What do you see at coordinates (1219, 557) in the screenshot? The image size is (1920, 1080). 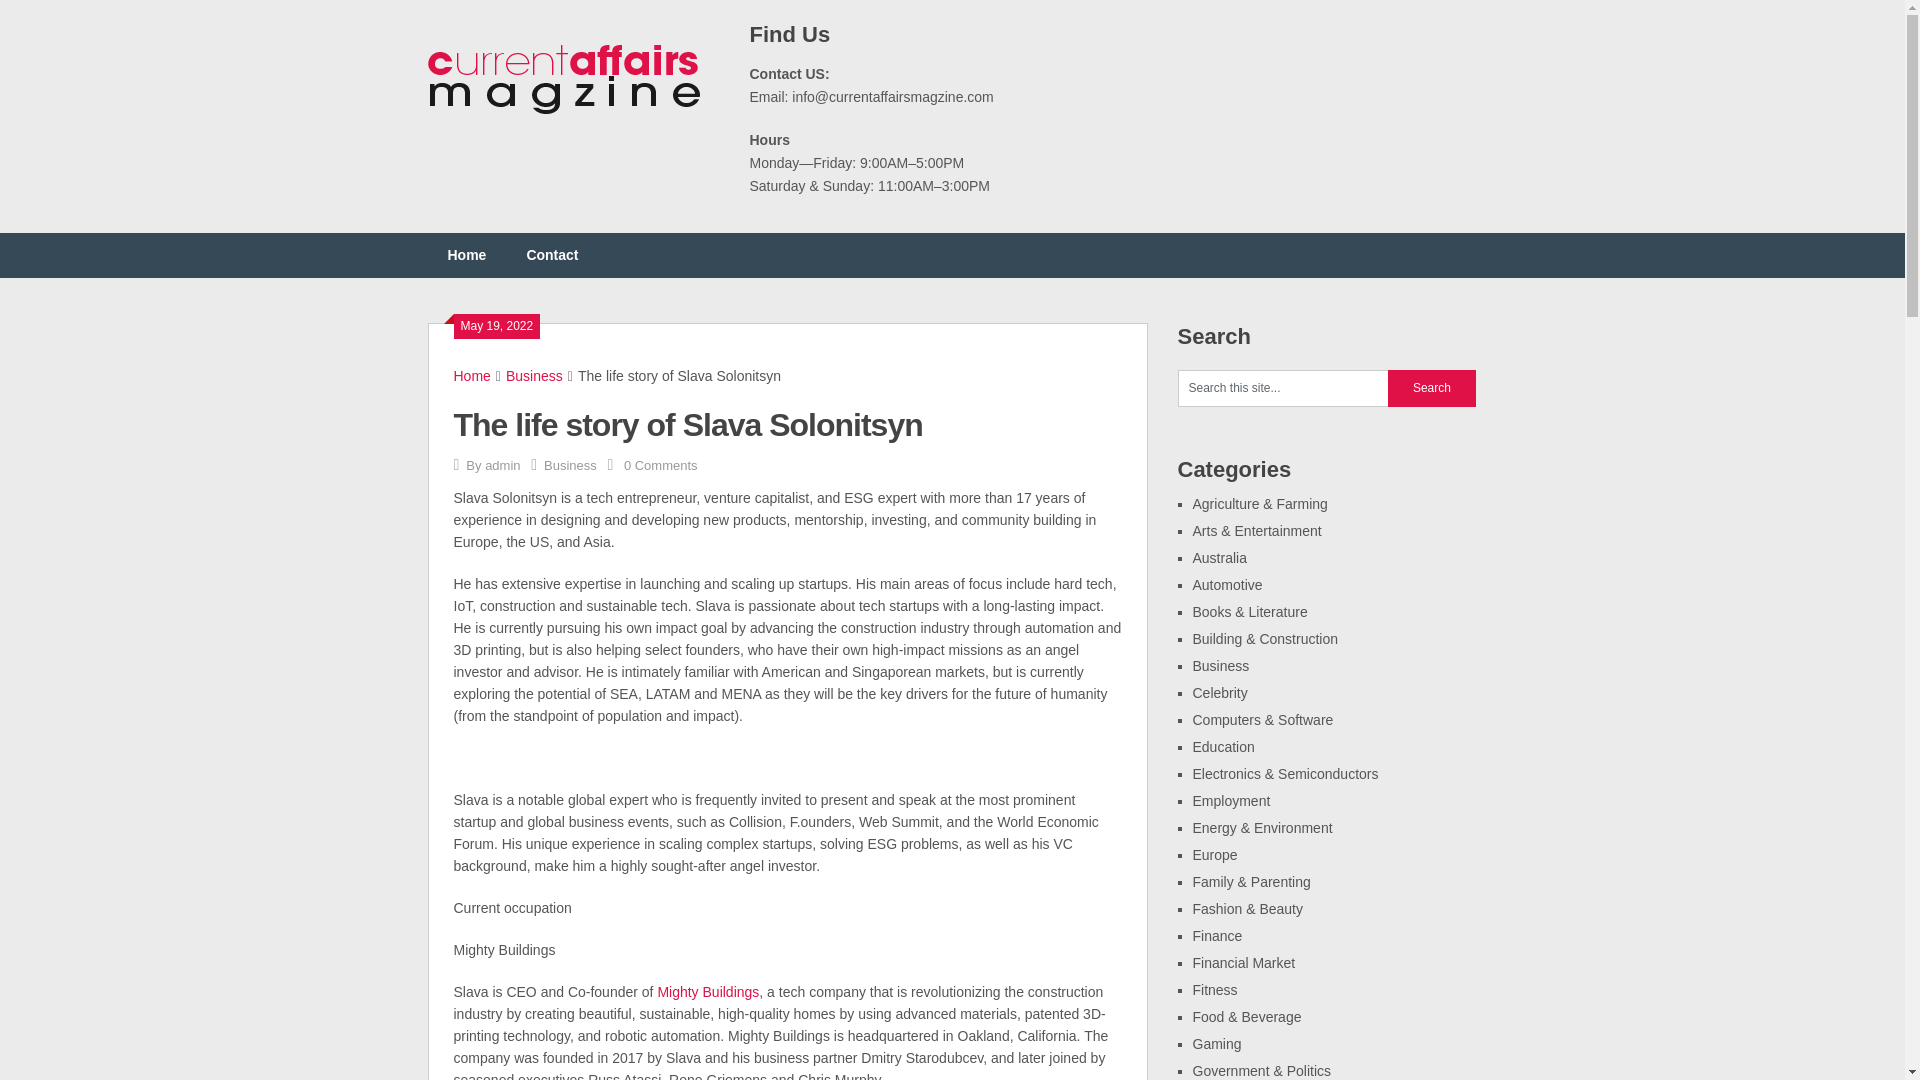 I see `Australia` at bounding box center [1219, 557].